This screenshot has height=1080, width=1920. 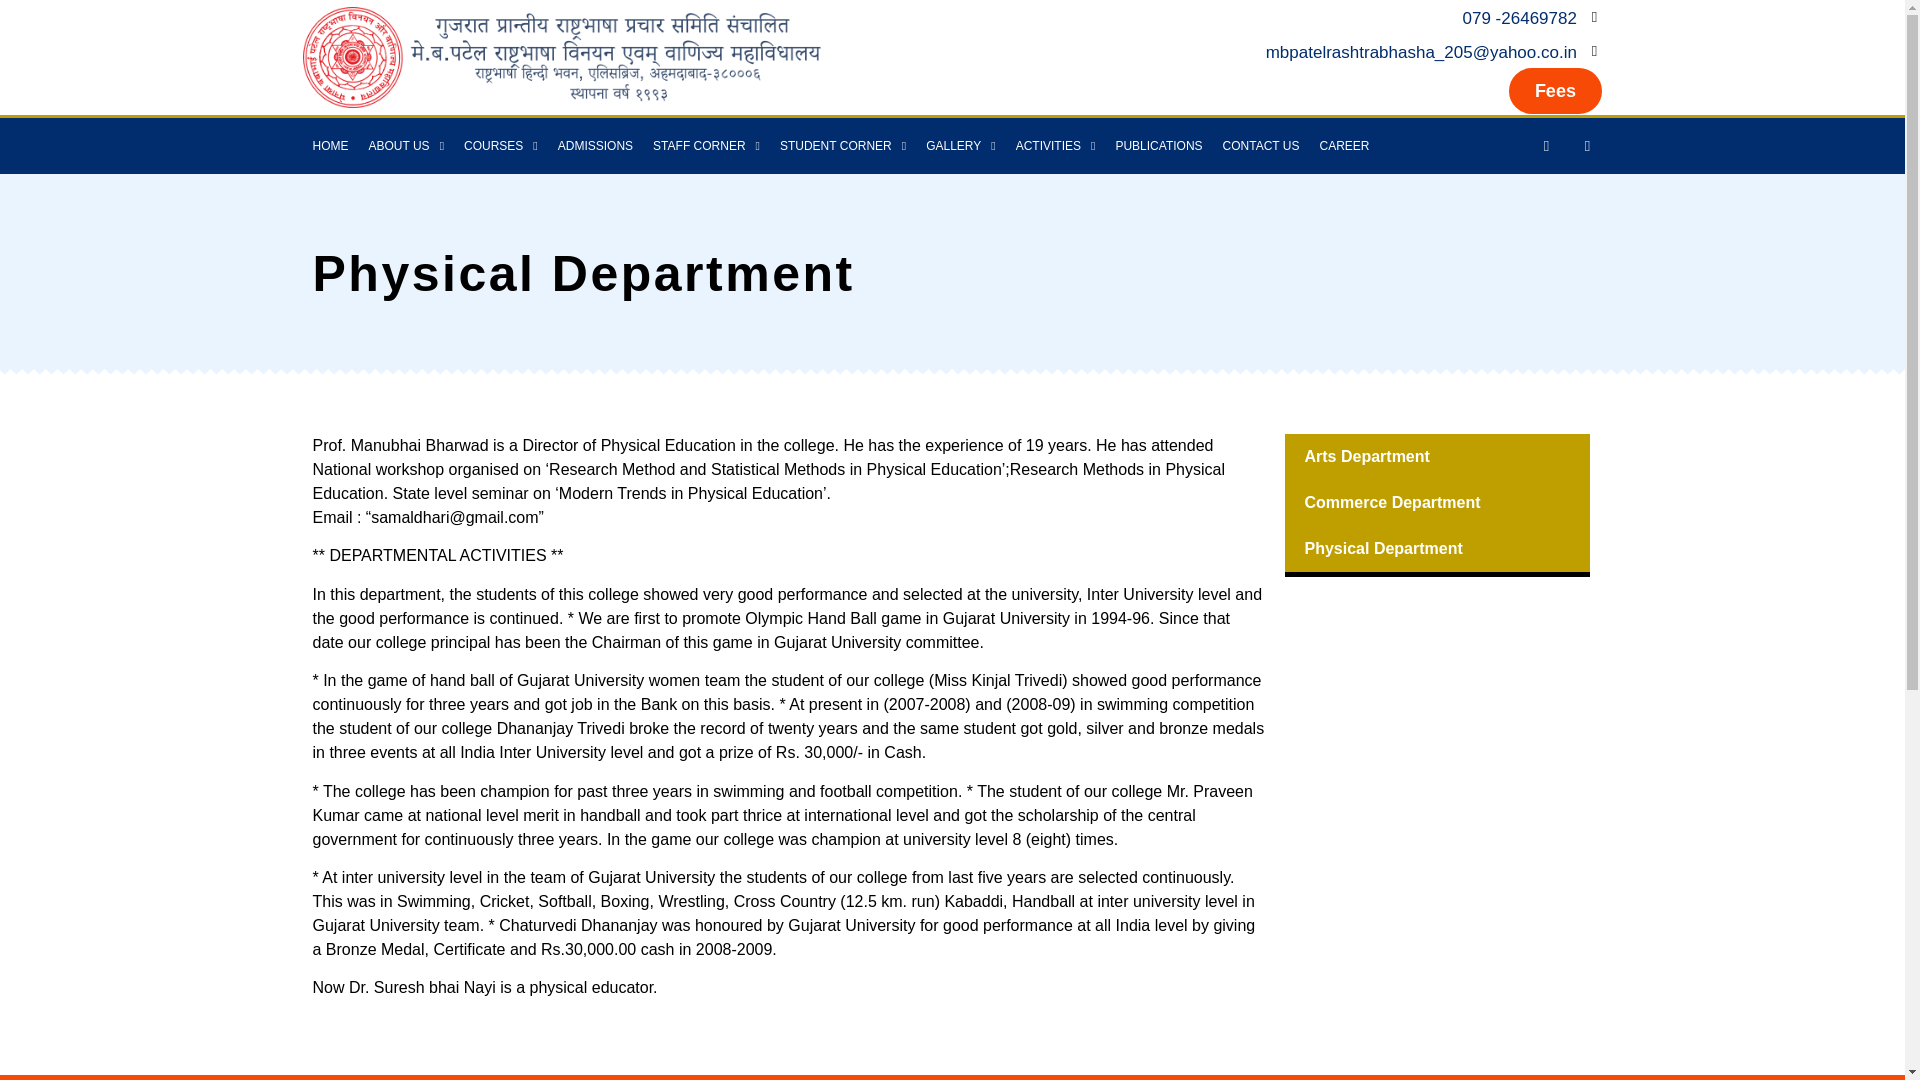 What do you see at coordinates (1158, 145) in the screenshot?
I see `PUBLICATIONS` at bounding box center [1158, 145].